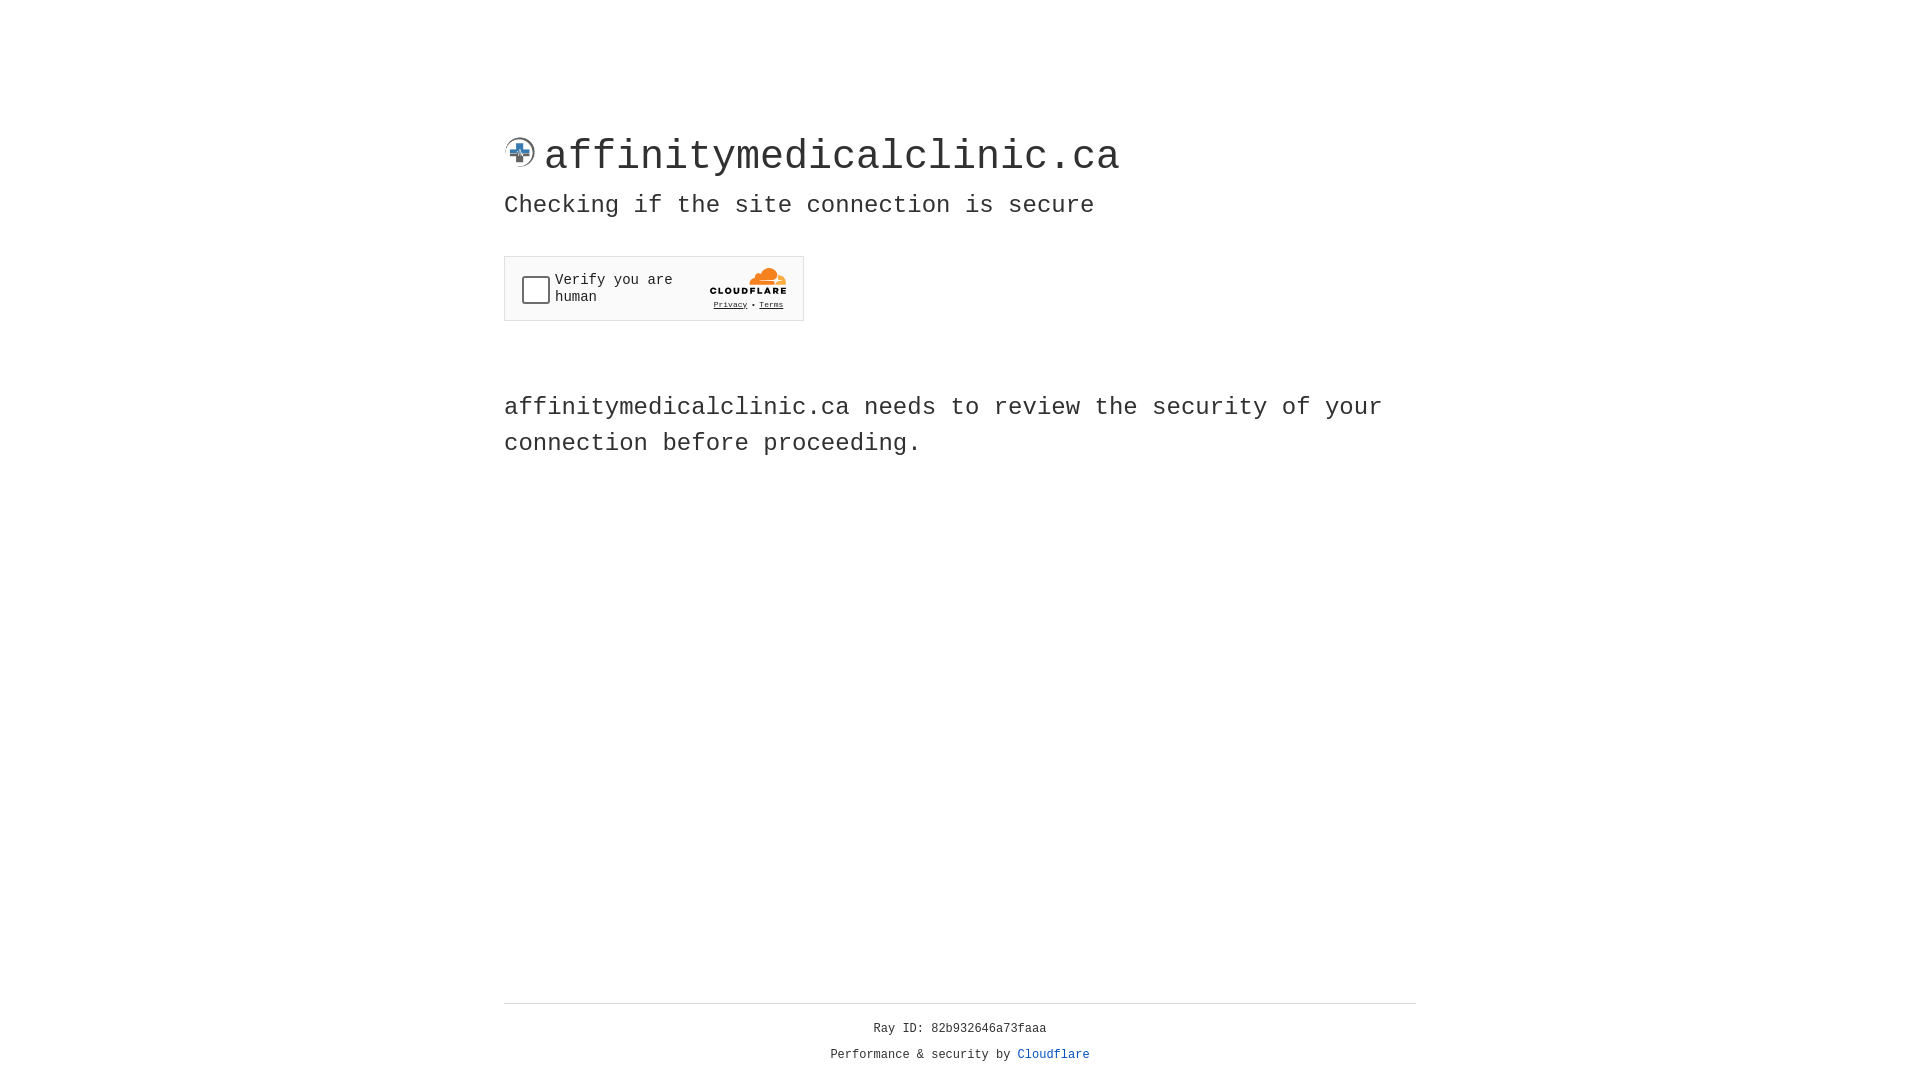 The image size is (1920, 1080). Describe the element at coordinates (1054, 1055) in the screenshot. I see `Cloudflare` at that location.